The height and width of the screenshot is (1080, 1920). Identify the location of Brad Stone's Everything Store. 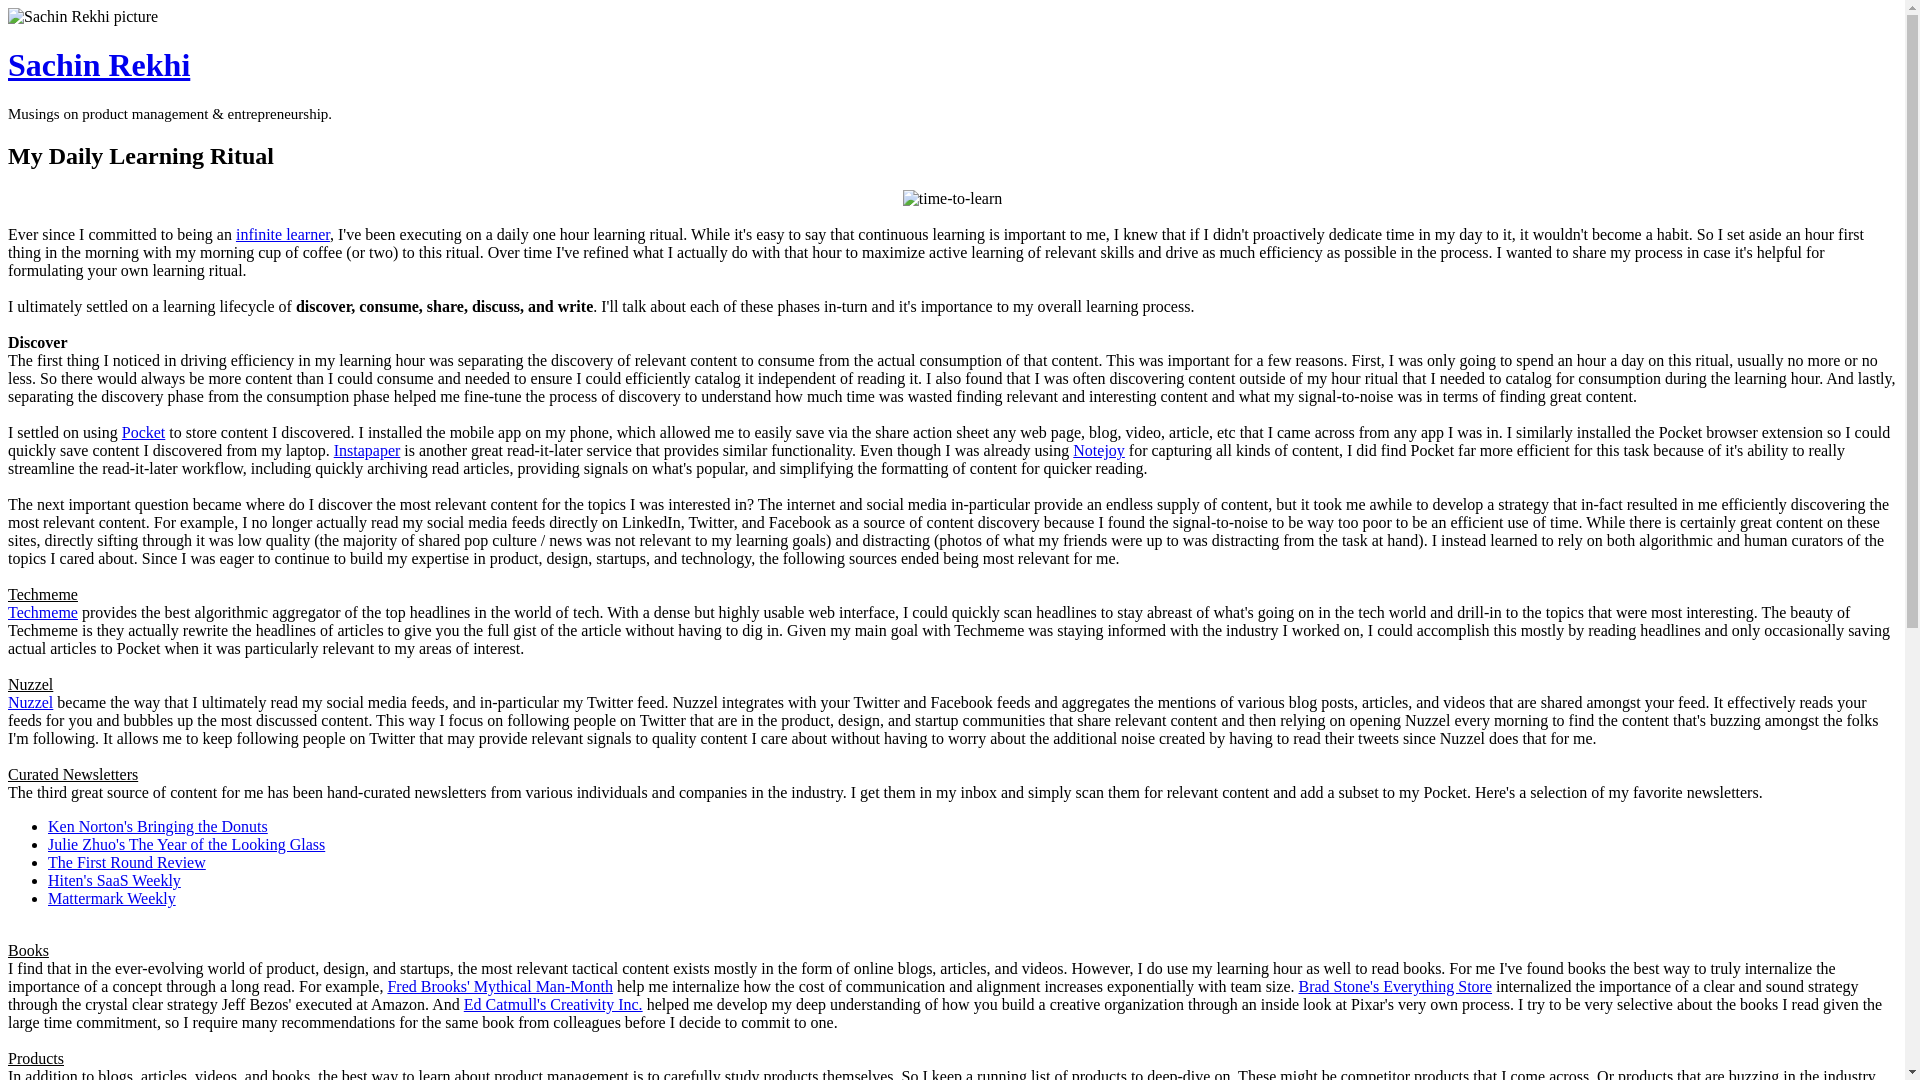
(1396, 986).